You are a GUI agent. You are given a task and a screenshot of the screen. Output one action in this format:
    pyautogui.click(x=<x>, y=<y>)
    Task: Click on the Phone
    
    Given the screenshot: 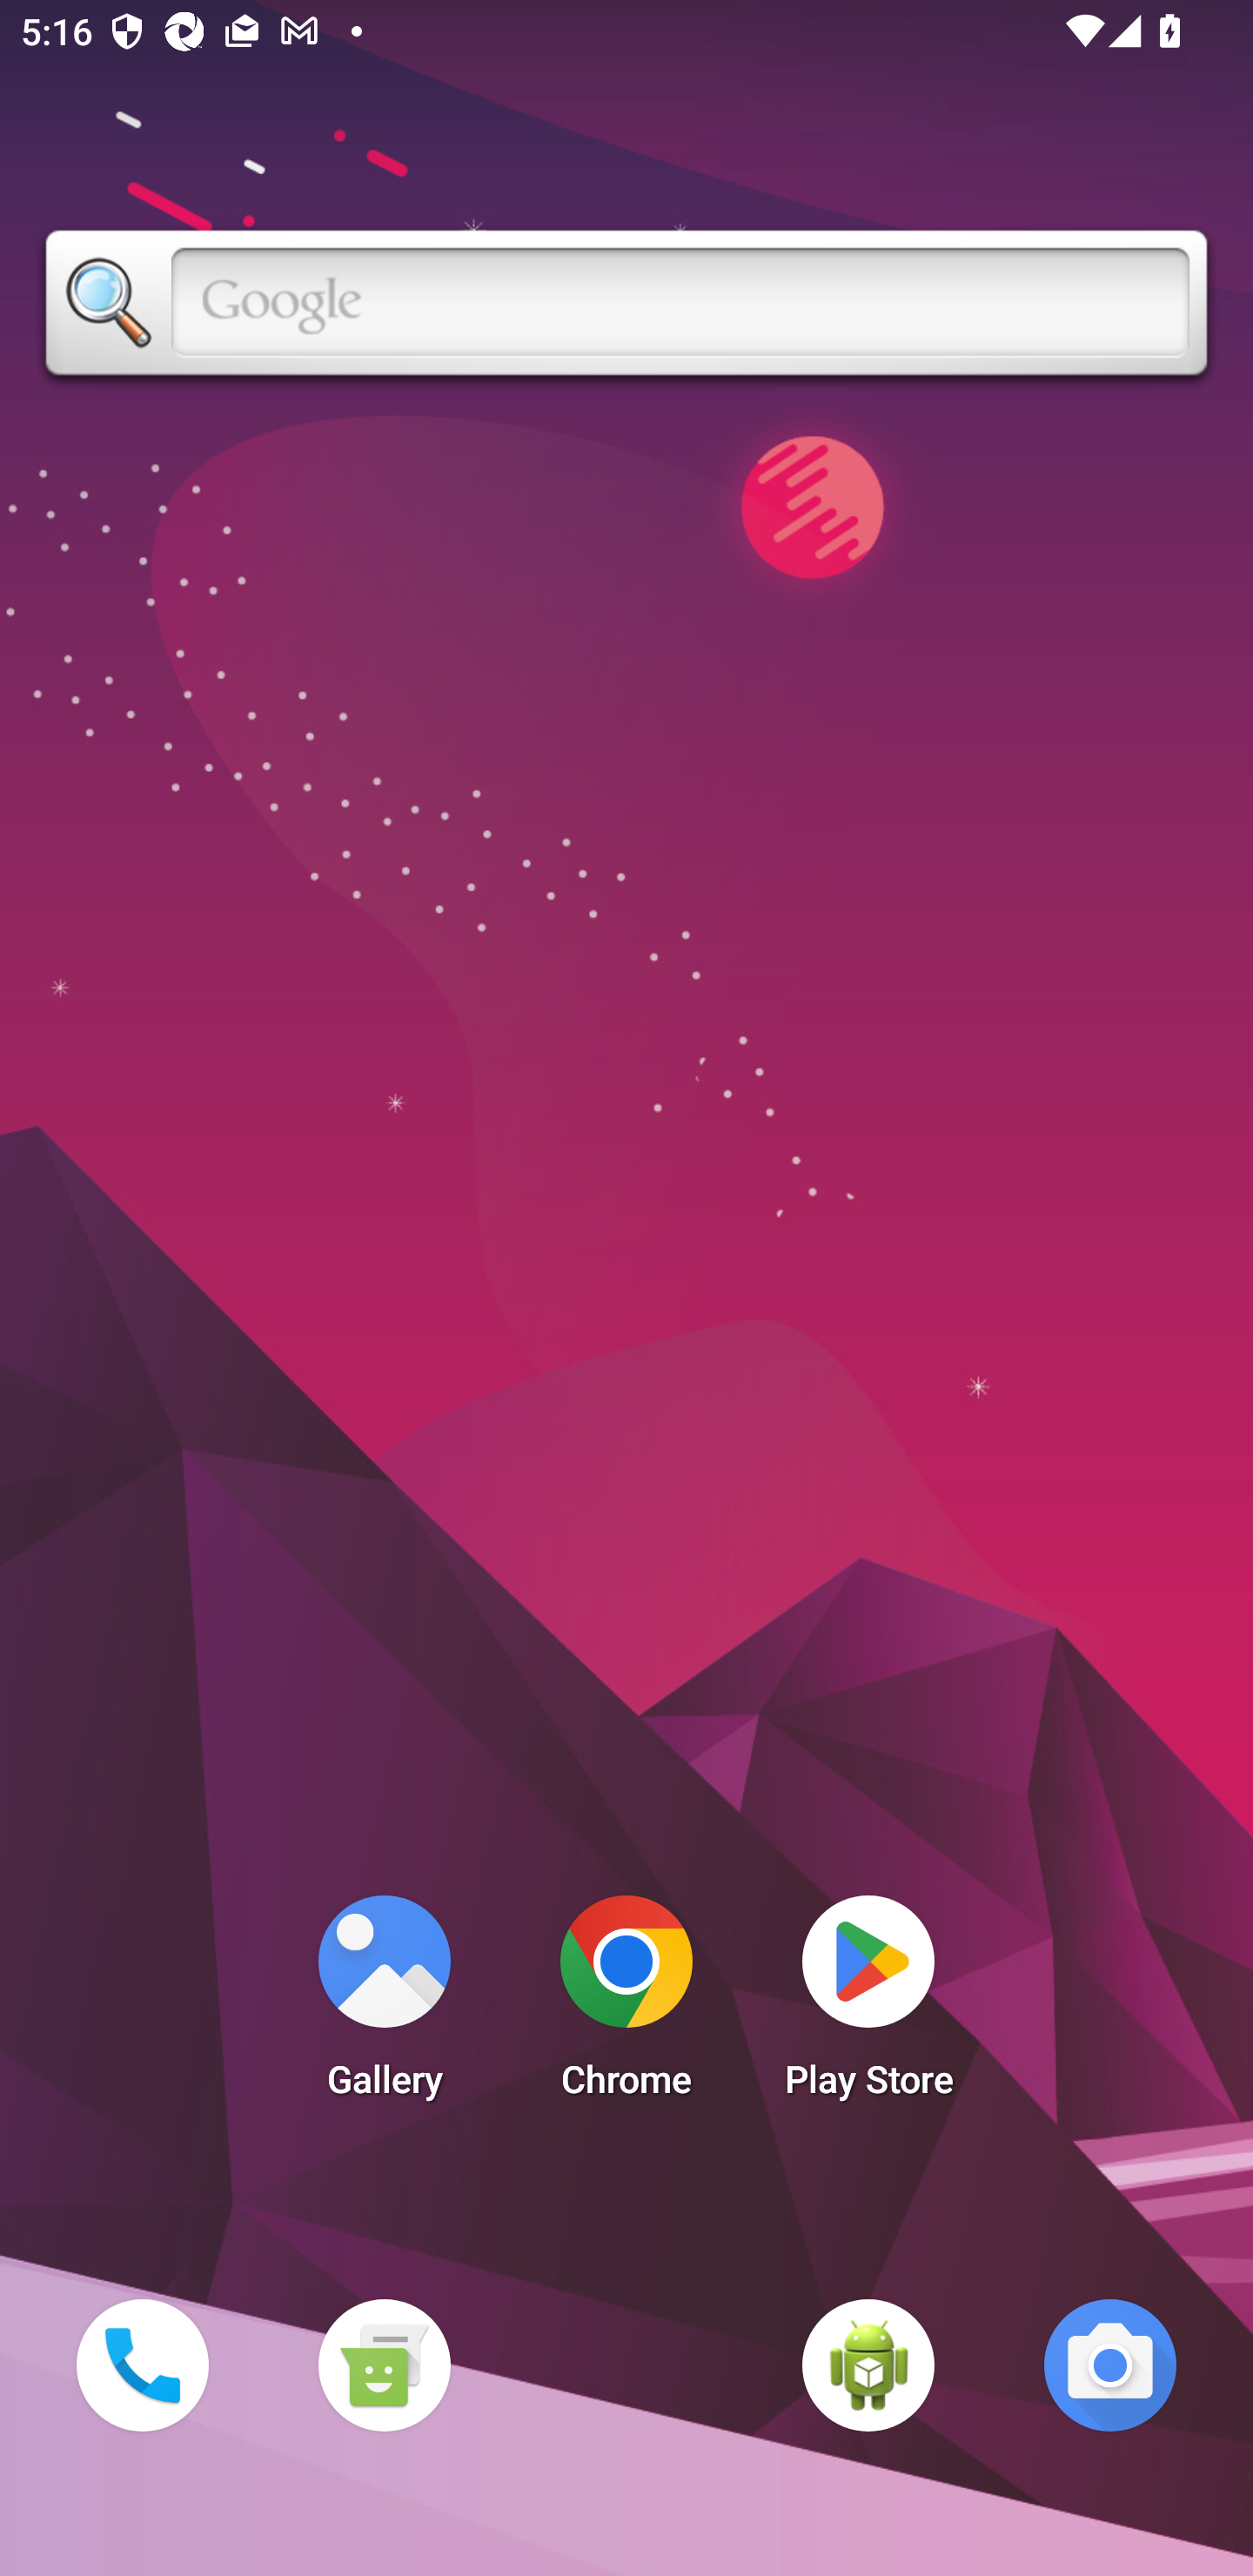 What is the action you would take?
    pyautogui.click(x=142, y=2365)
    